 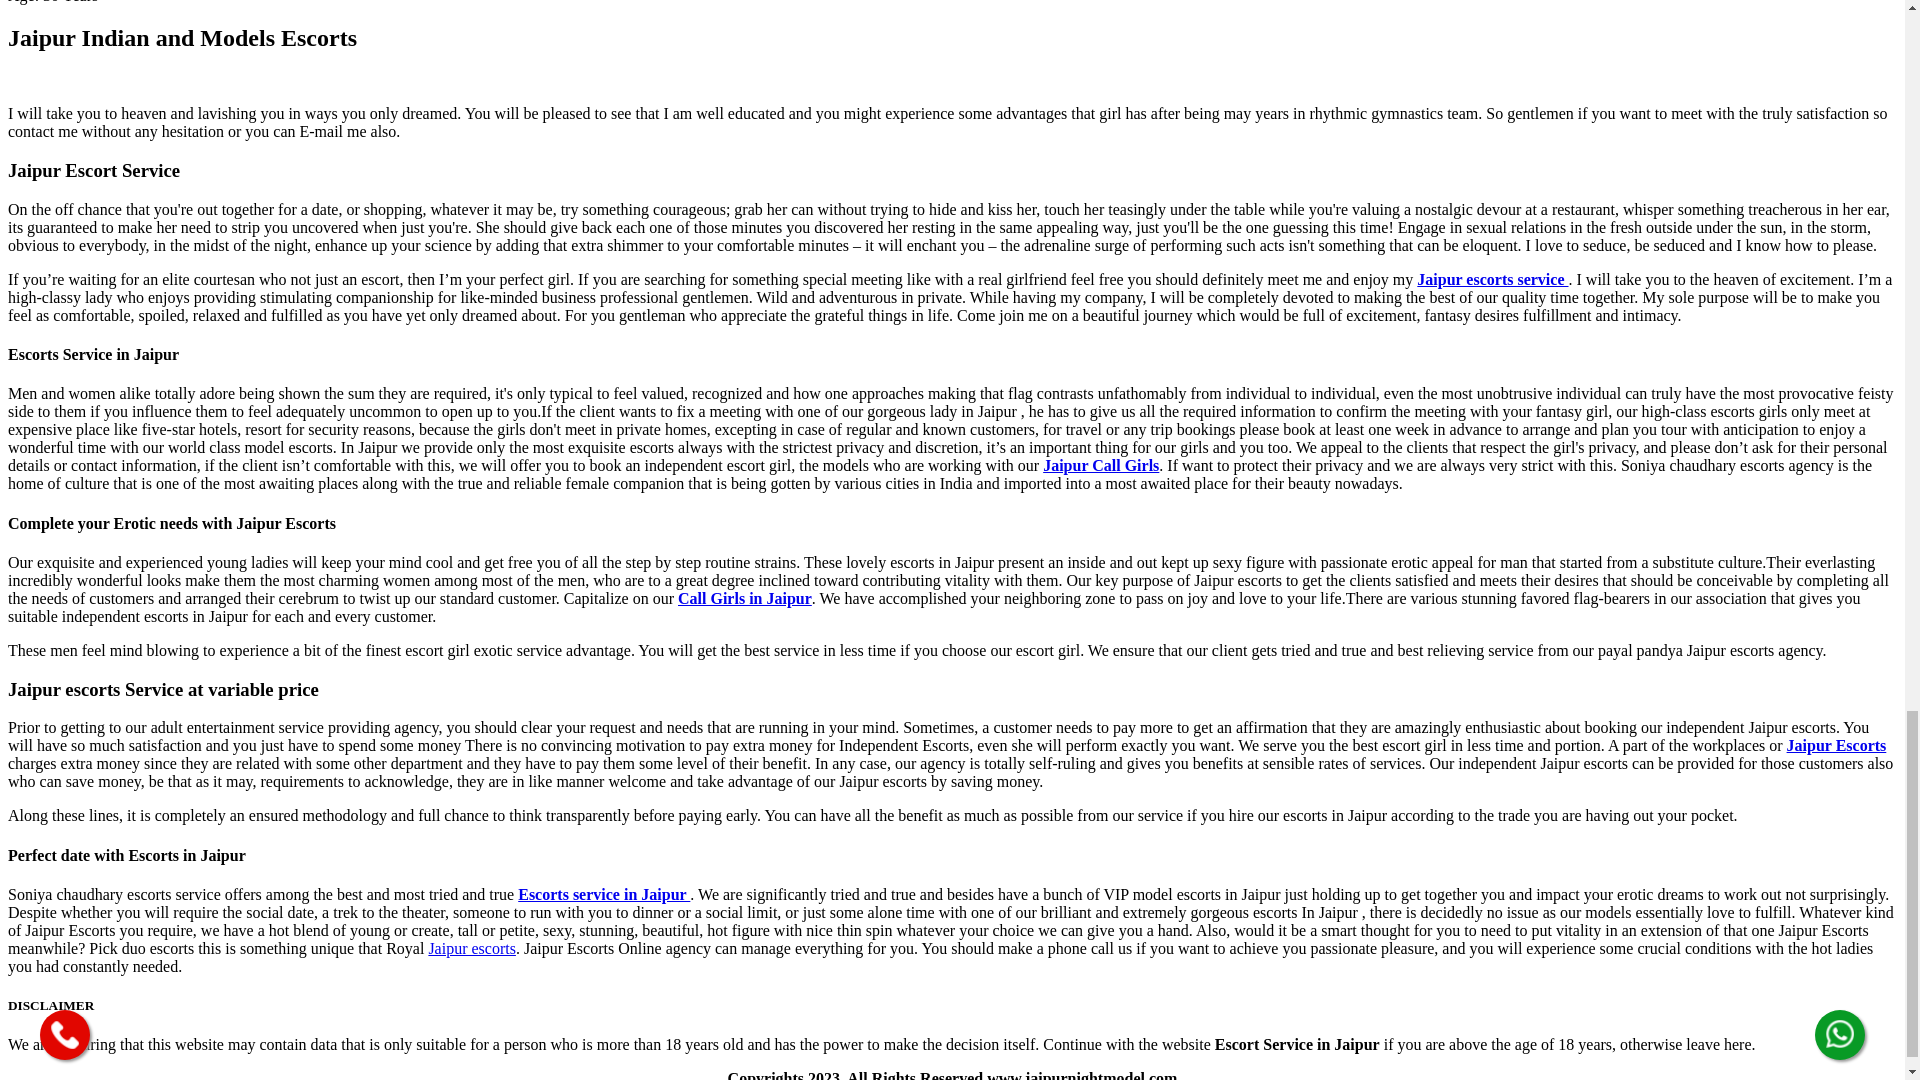 I want to click on Jaipur escorts, so click(x=472, y=948).